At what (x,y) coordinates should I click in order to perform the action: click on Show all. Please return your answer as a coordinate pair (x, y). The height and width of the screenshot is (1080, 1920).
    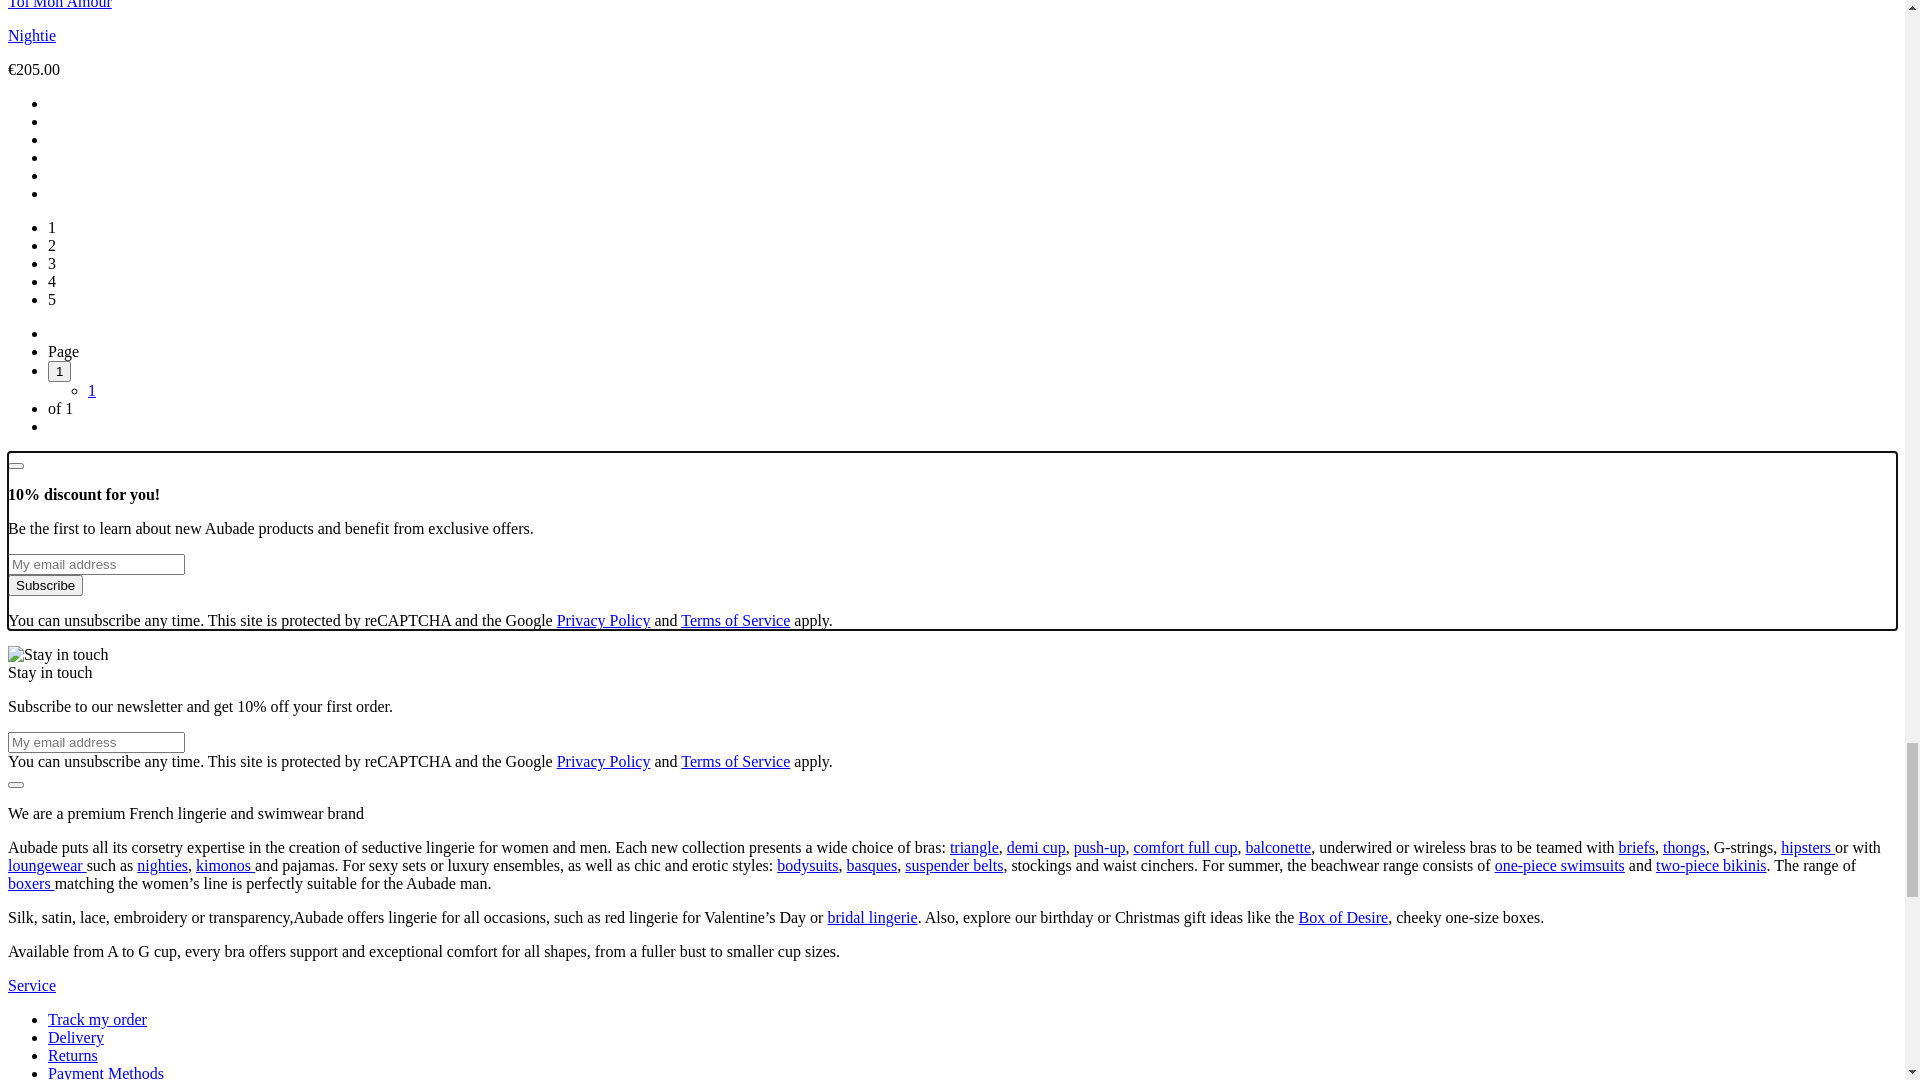
    Looking at the image, I should click on (116, 216).